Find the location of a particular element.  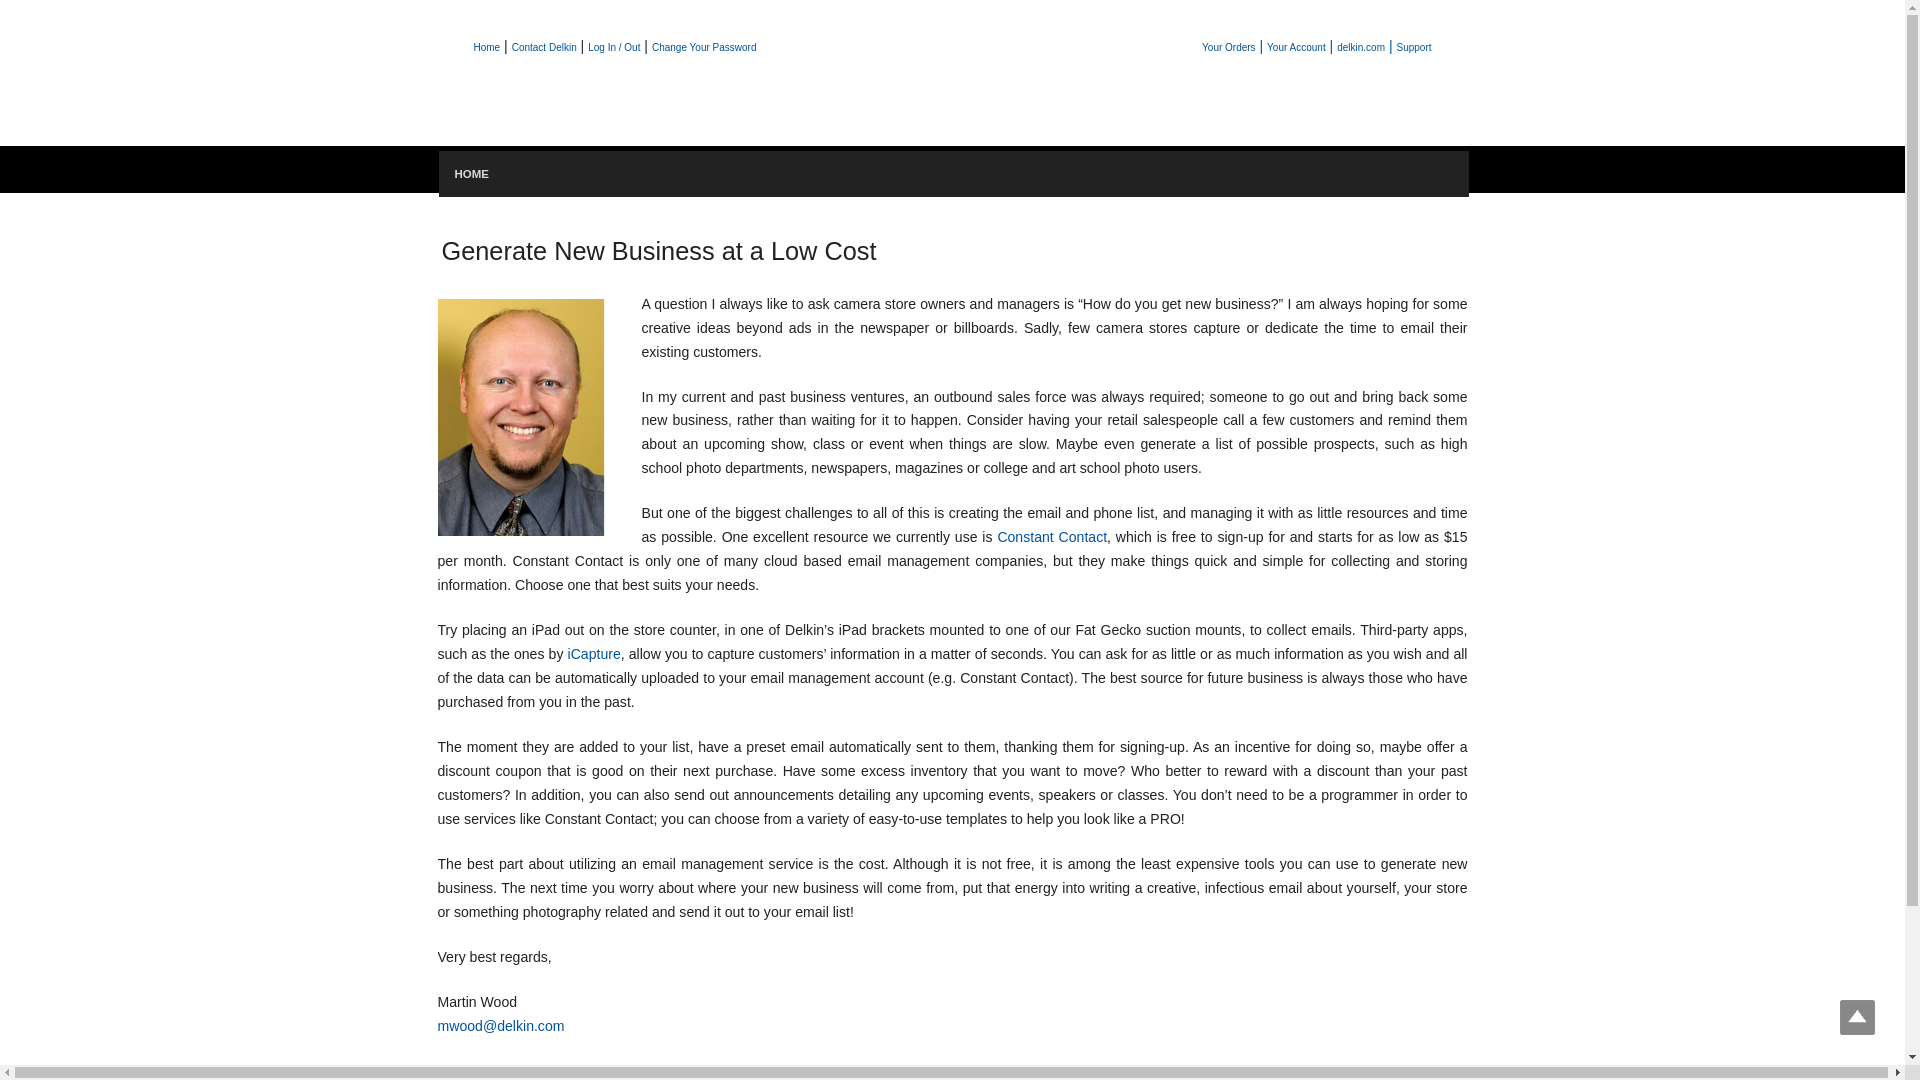

delkin.com is located at coordinates (1360, 47).